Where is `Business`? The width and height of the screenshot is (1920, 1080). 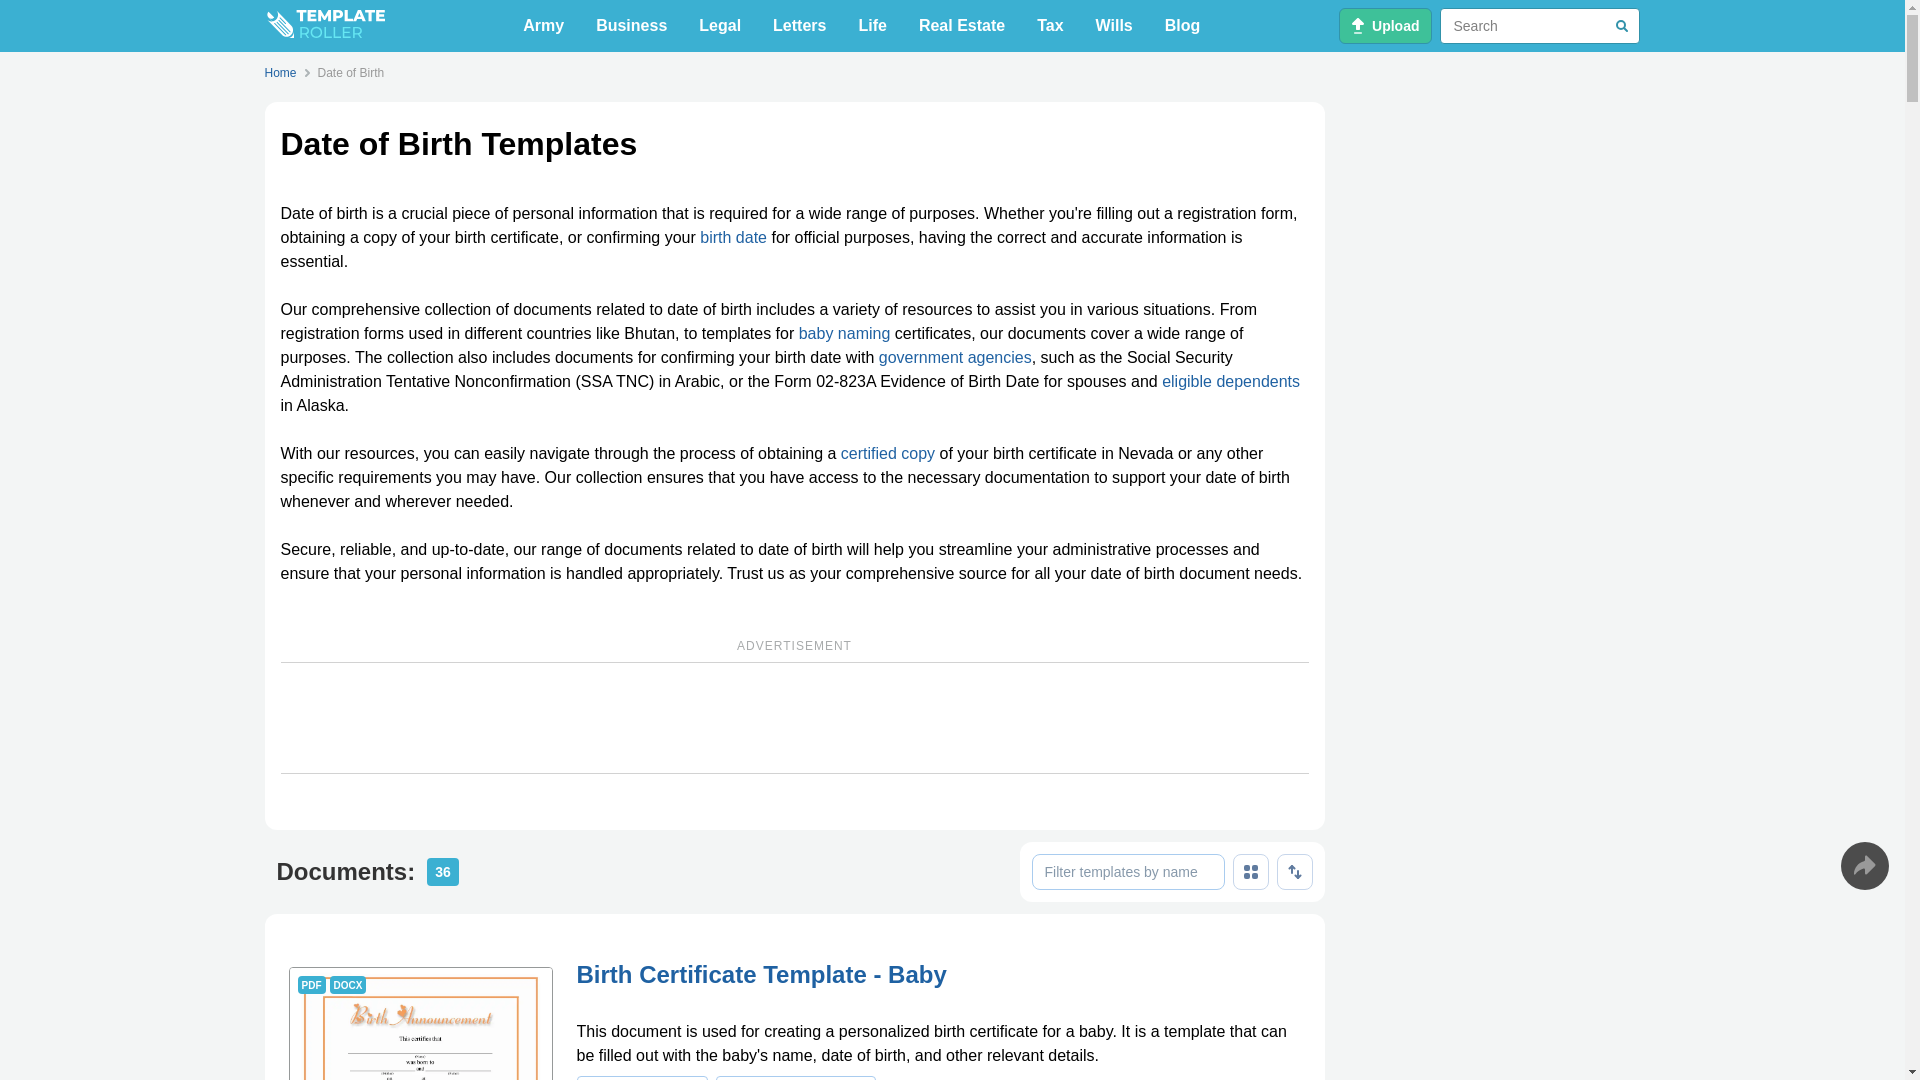
Business is located at coordinates (631, 26).